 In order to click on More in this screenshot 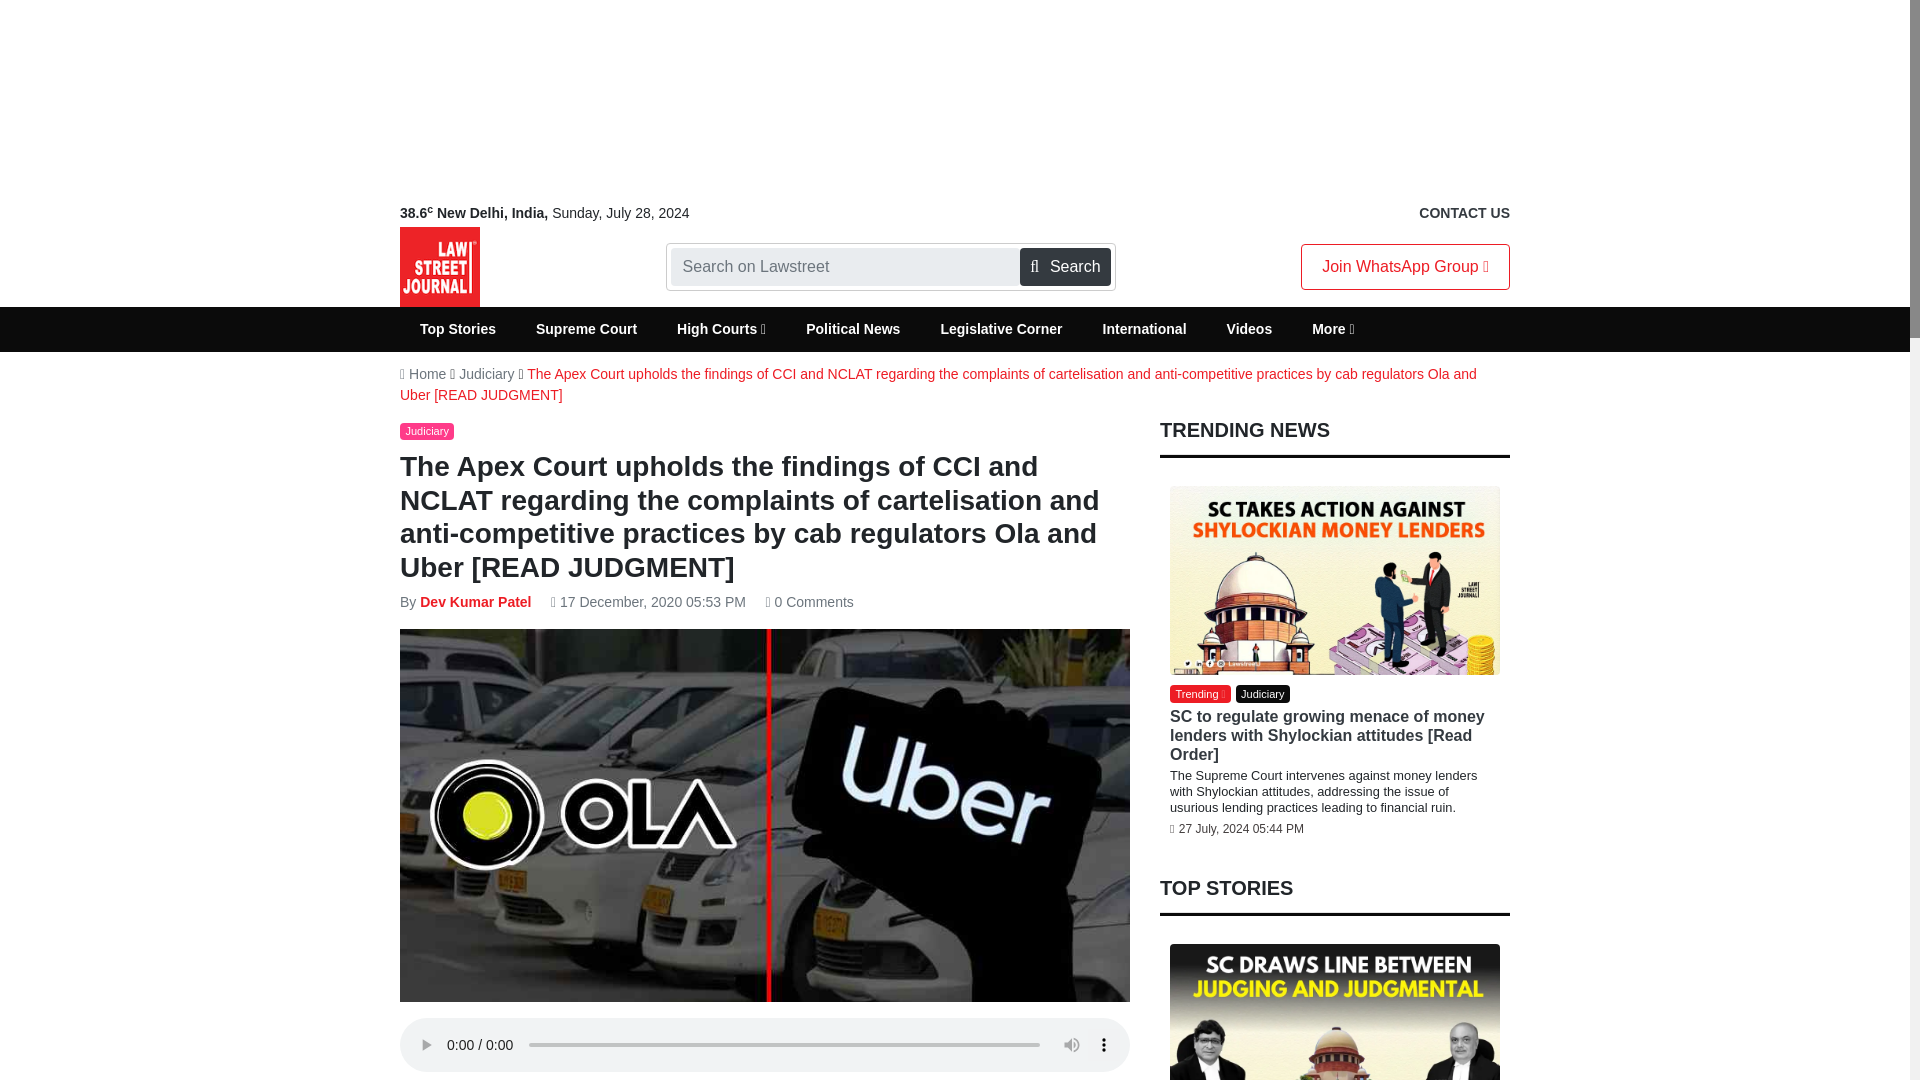, I will do `click(1333, 329)`.